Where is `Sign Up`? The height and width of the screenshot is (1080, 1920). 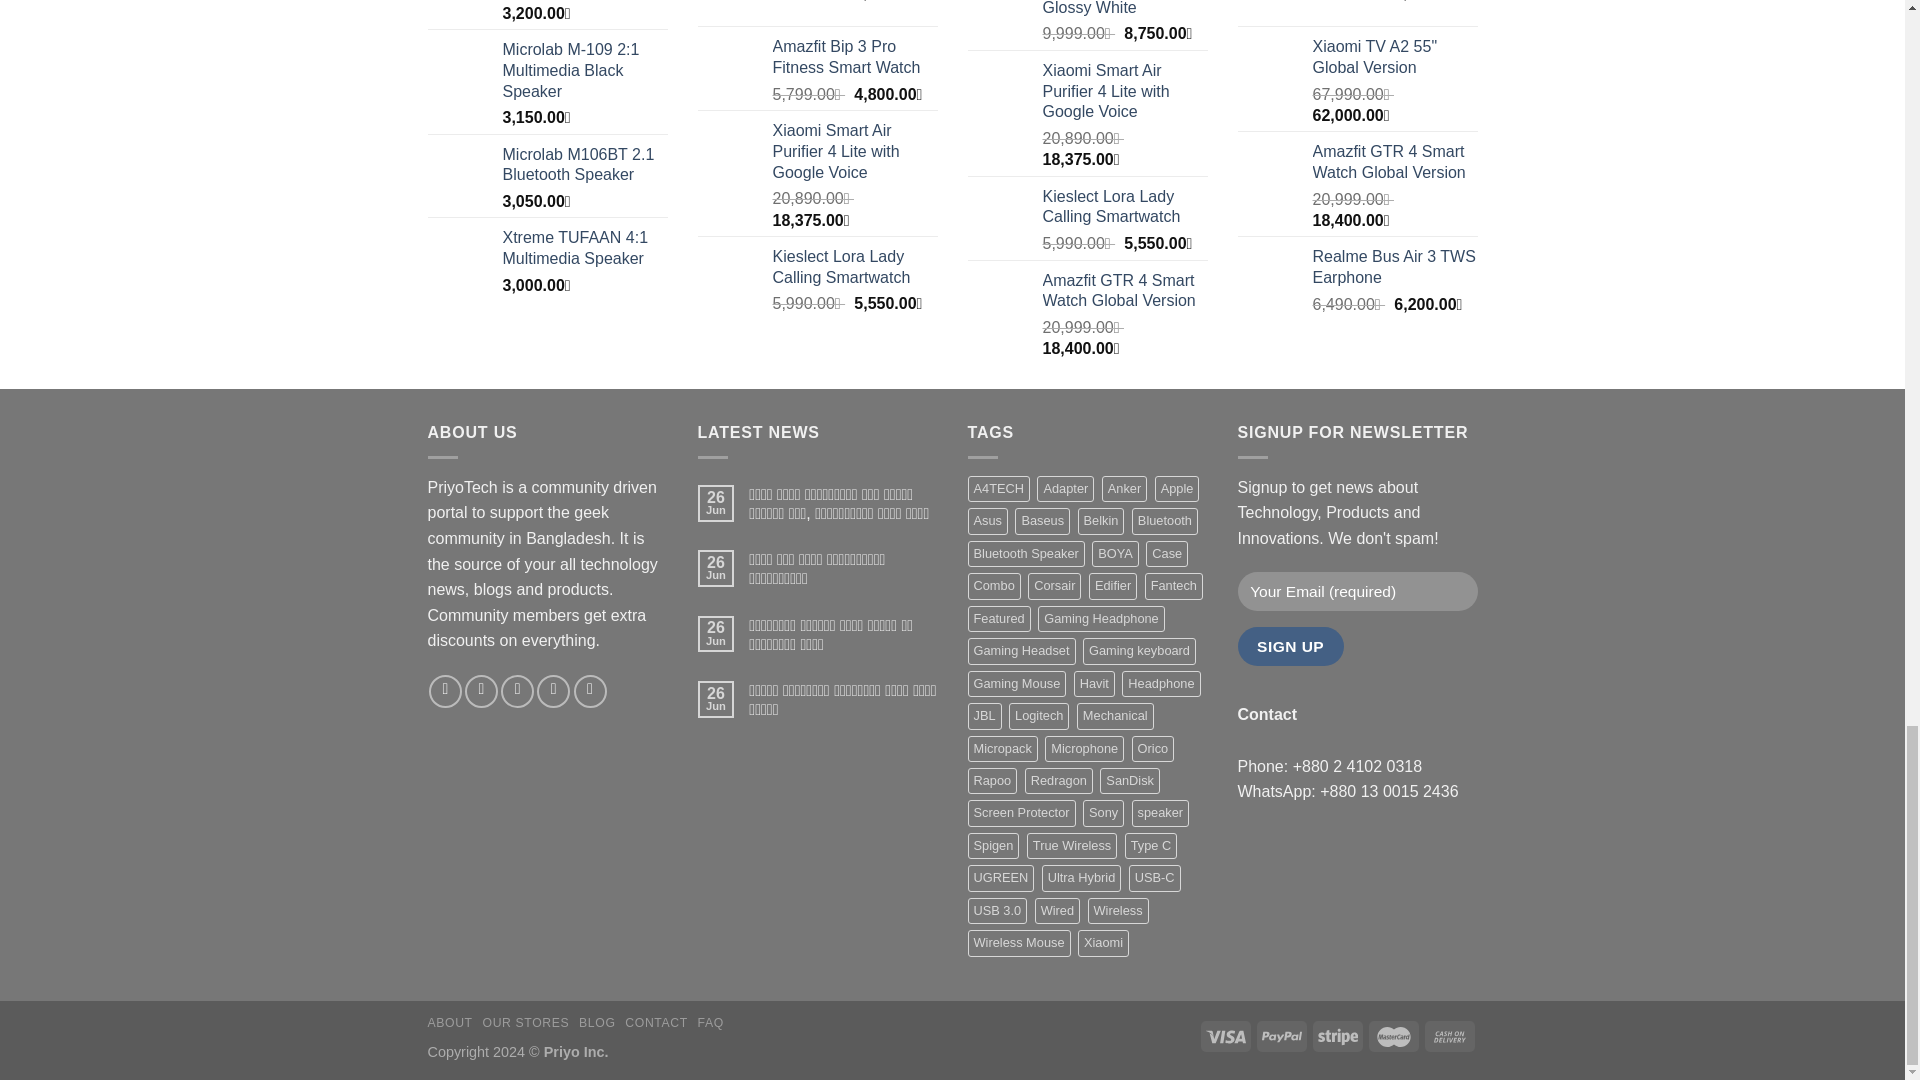
Sign Up is located at coordinates (1291, 646).